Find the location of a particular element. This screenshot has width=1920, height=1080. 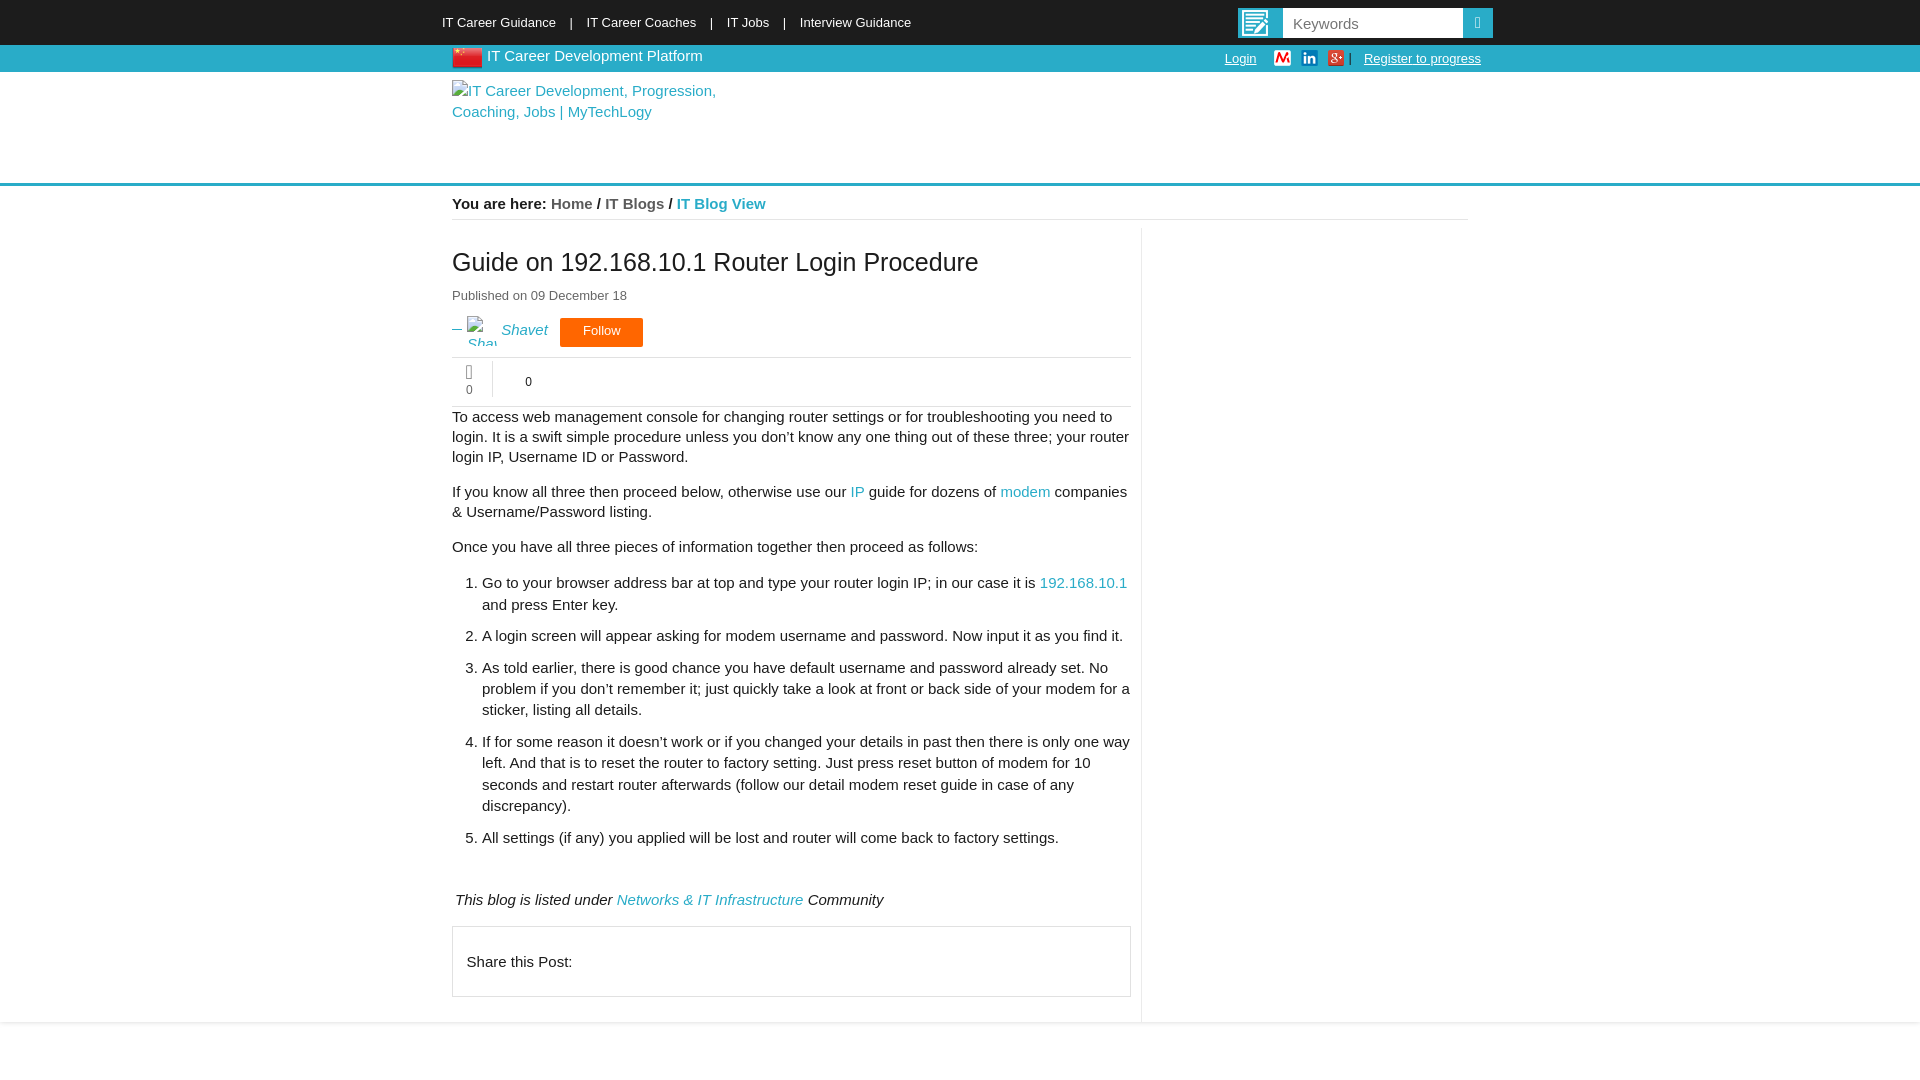

IT Career Coaches is located at coordinates (642, 22).